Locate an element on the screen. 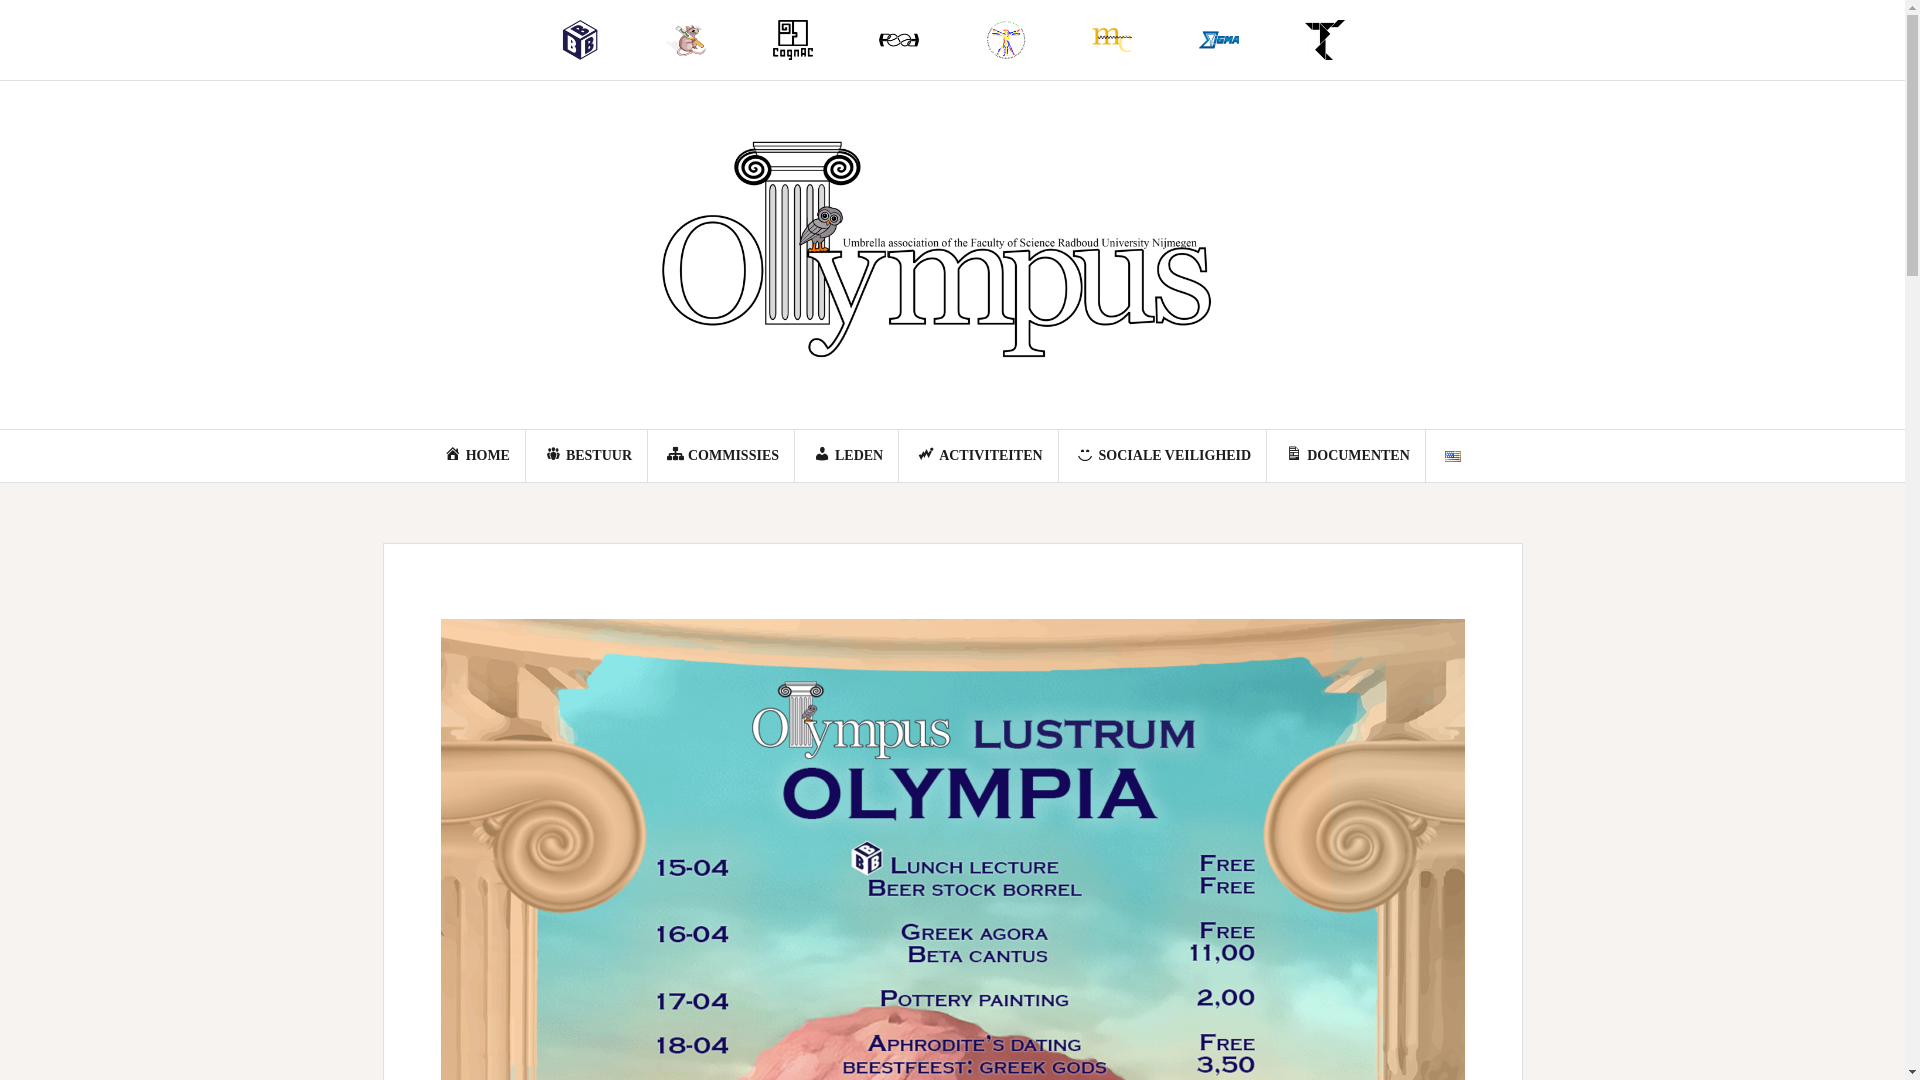  ACTIVITEITEN is located at coordinates (980, 455).